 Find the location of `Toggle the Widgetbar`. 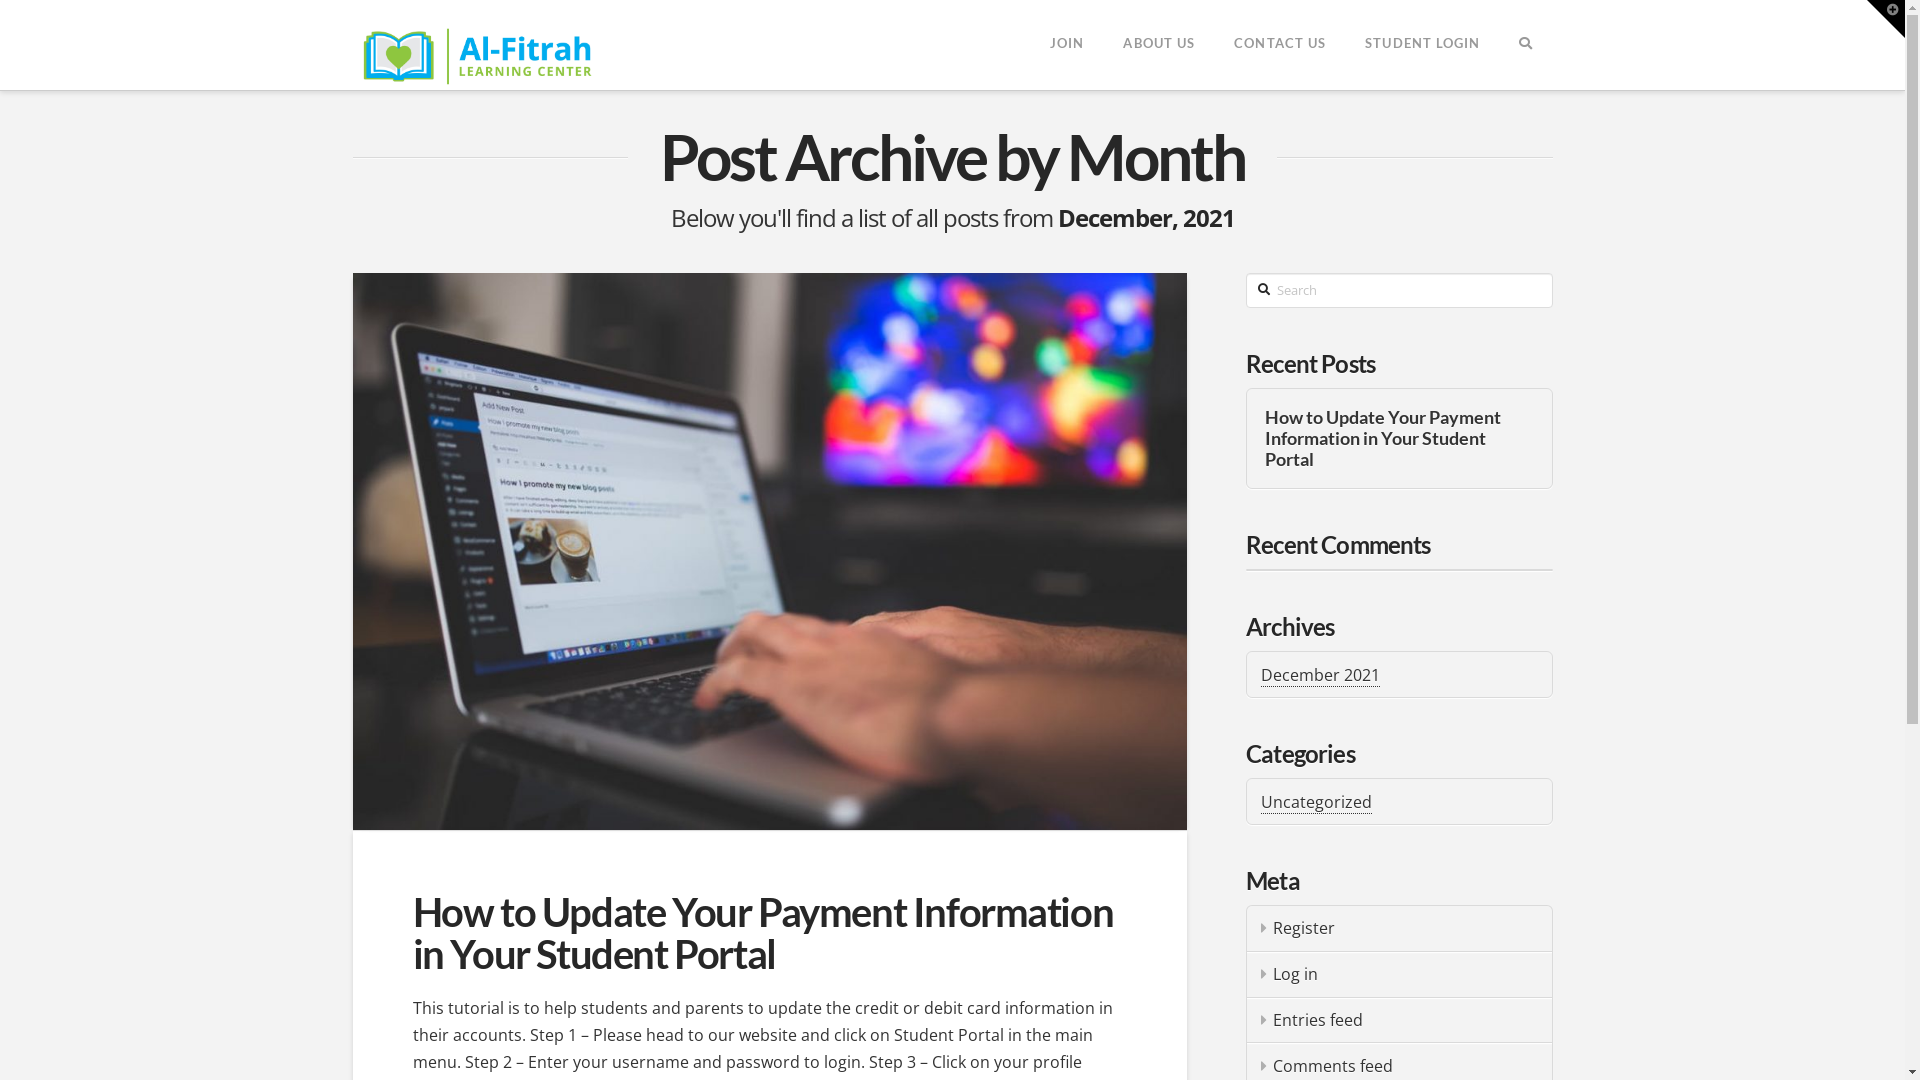

Toggle the Widgetbar is located at coordinates (1886, 19).